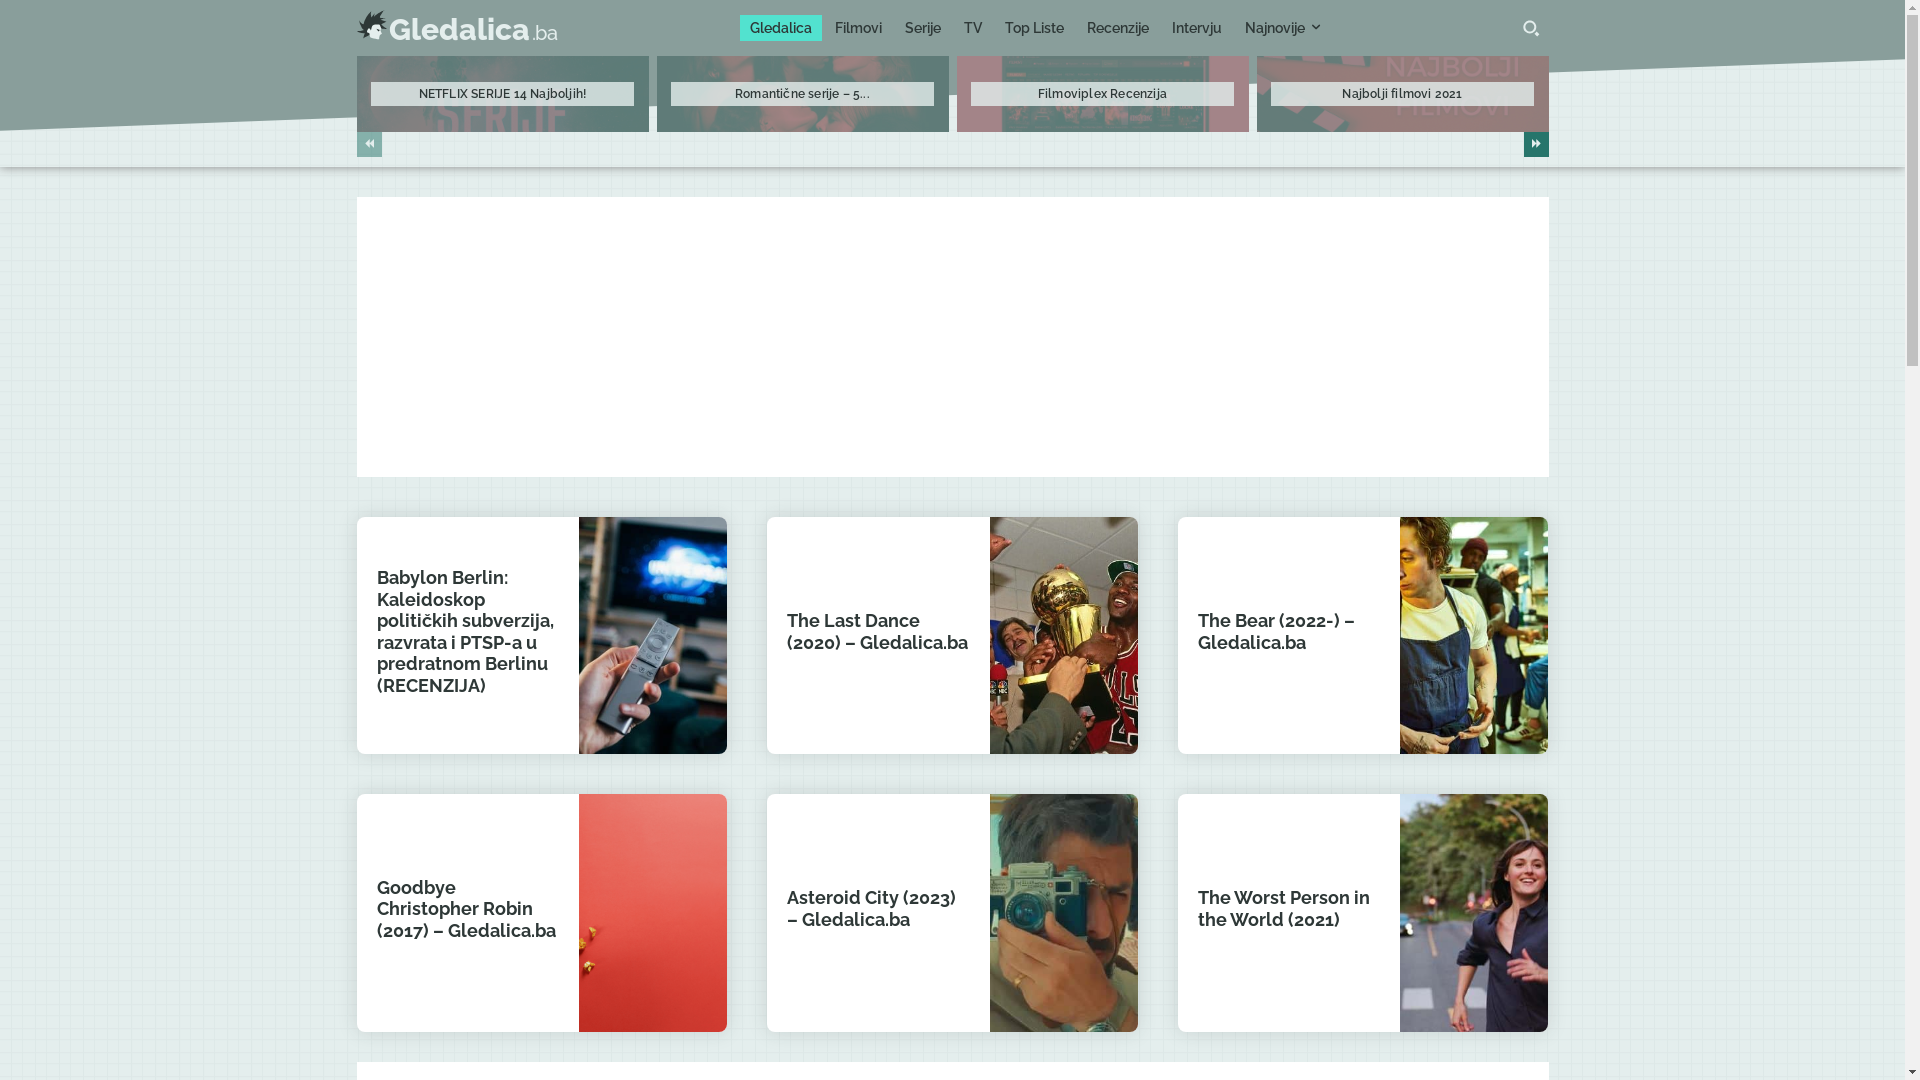 The height and width of the screenshot is (1080, 1920). What do you see at coordinates (456, 28) in the screenshot?
I see `Gledalica
.ba` at bounding box center [456, 28].